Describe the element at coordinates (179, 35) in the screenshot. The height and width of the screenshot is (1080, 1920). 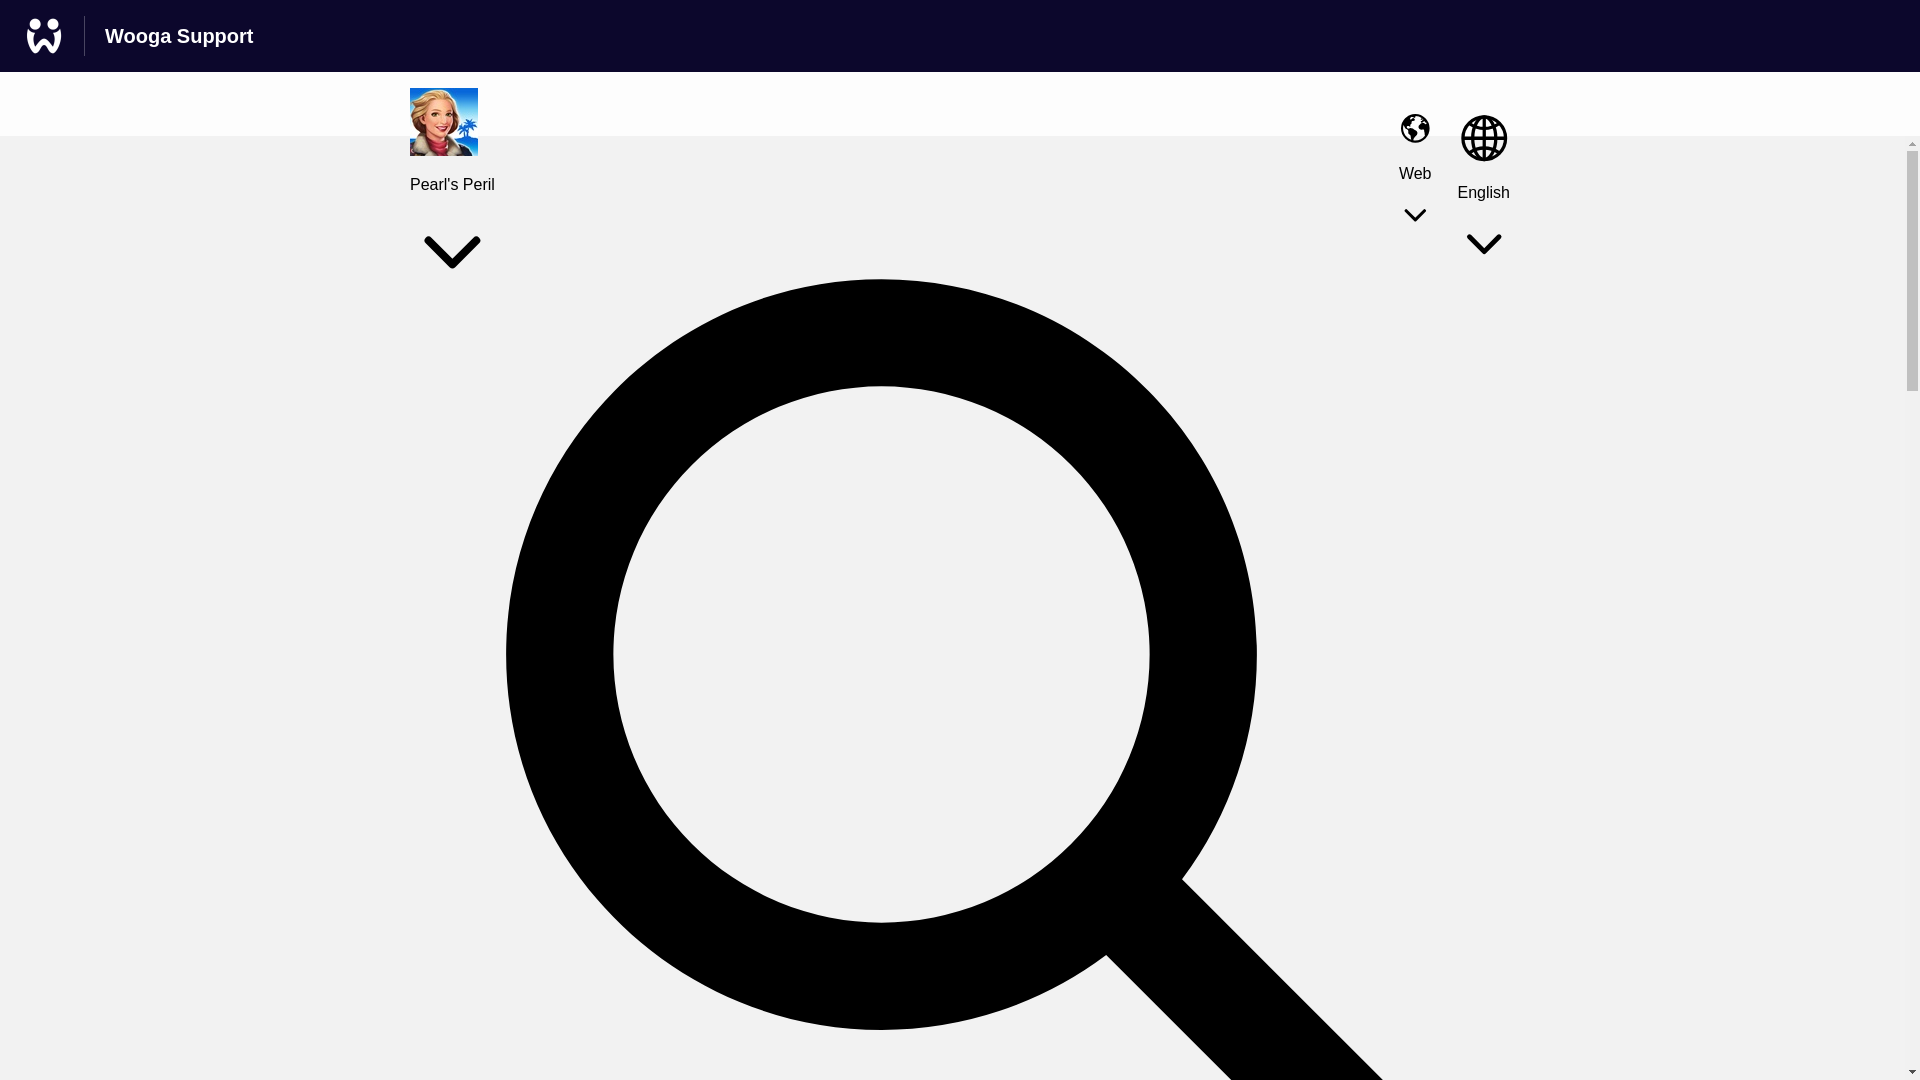
I see `Wooga Support` at that location.